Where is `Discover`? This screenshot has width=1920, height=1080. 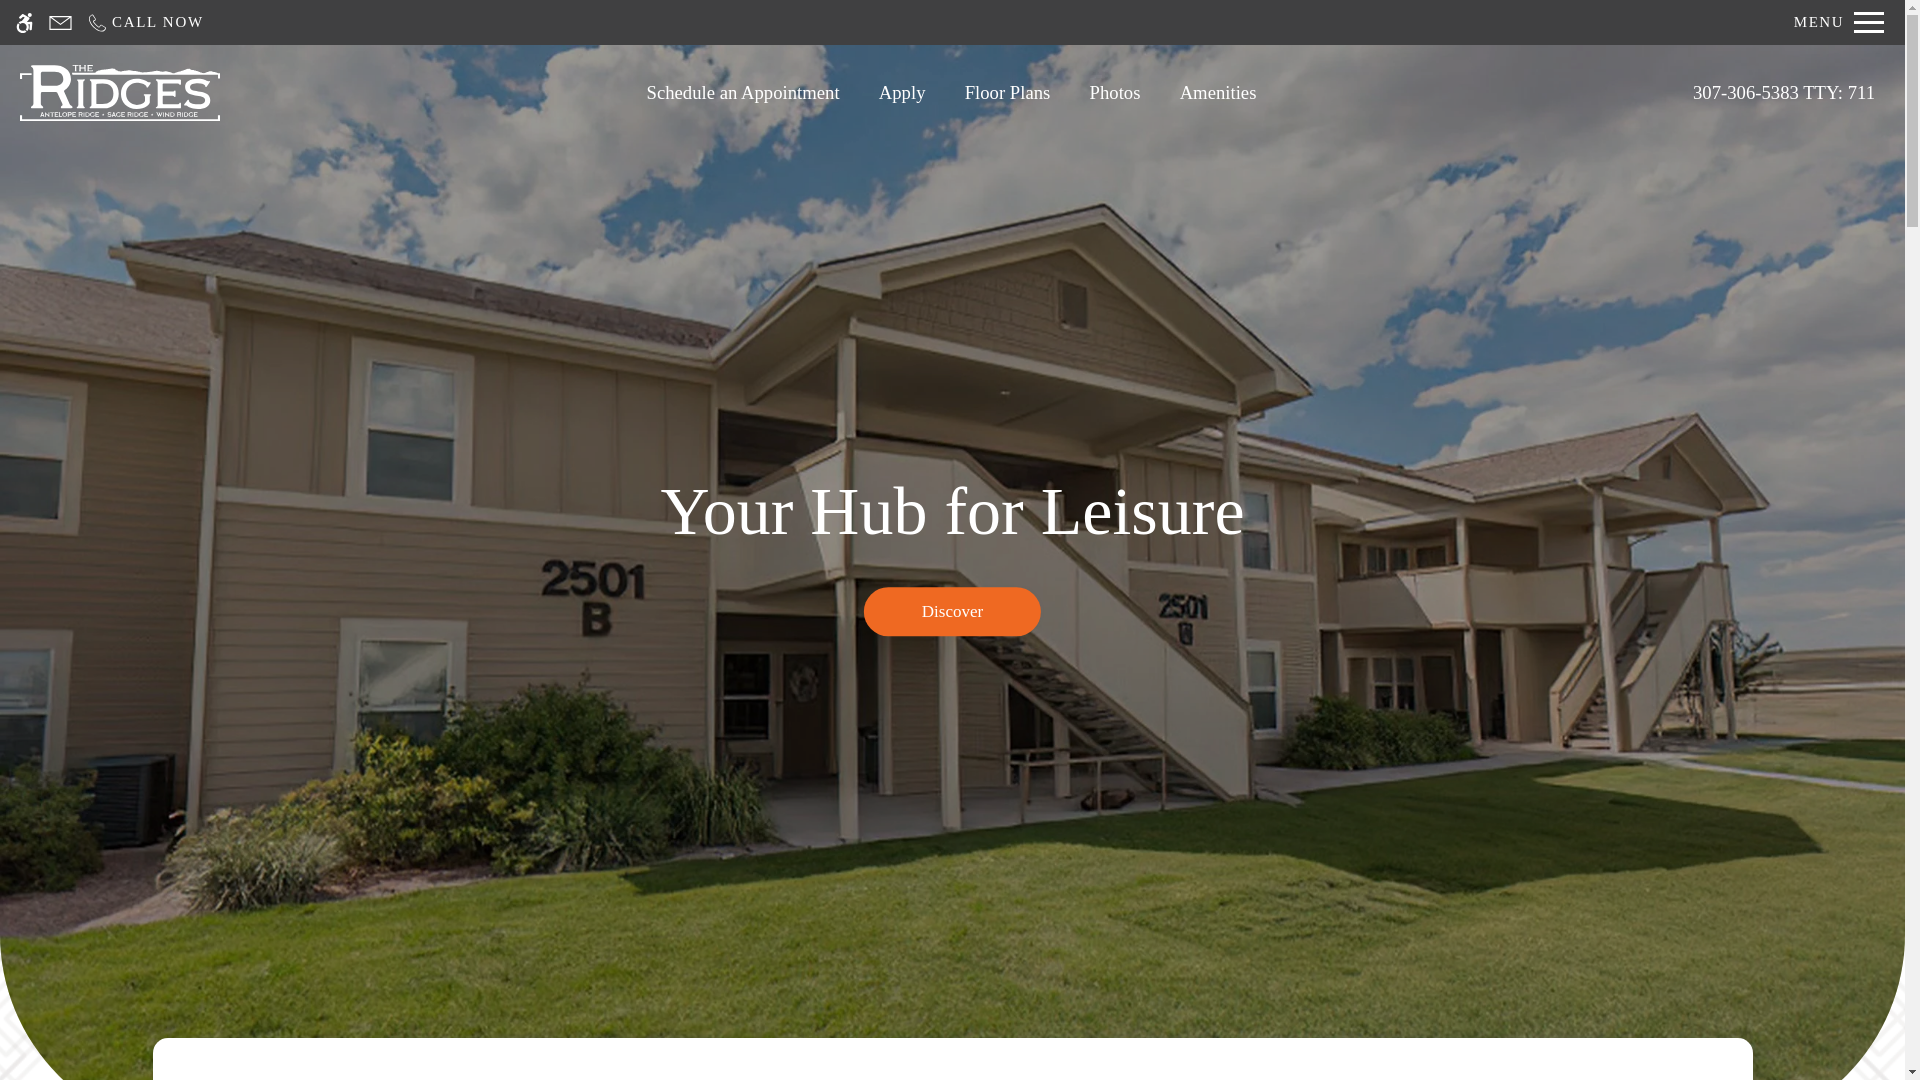 Discover is located at coordinates (952, 612).